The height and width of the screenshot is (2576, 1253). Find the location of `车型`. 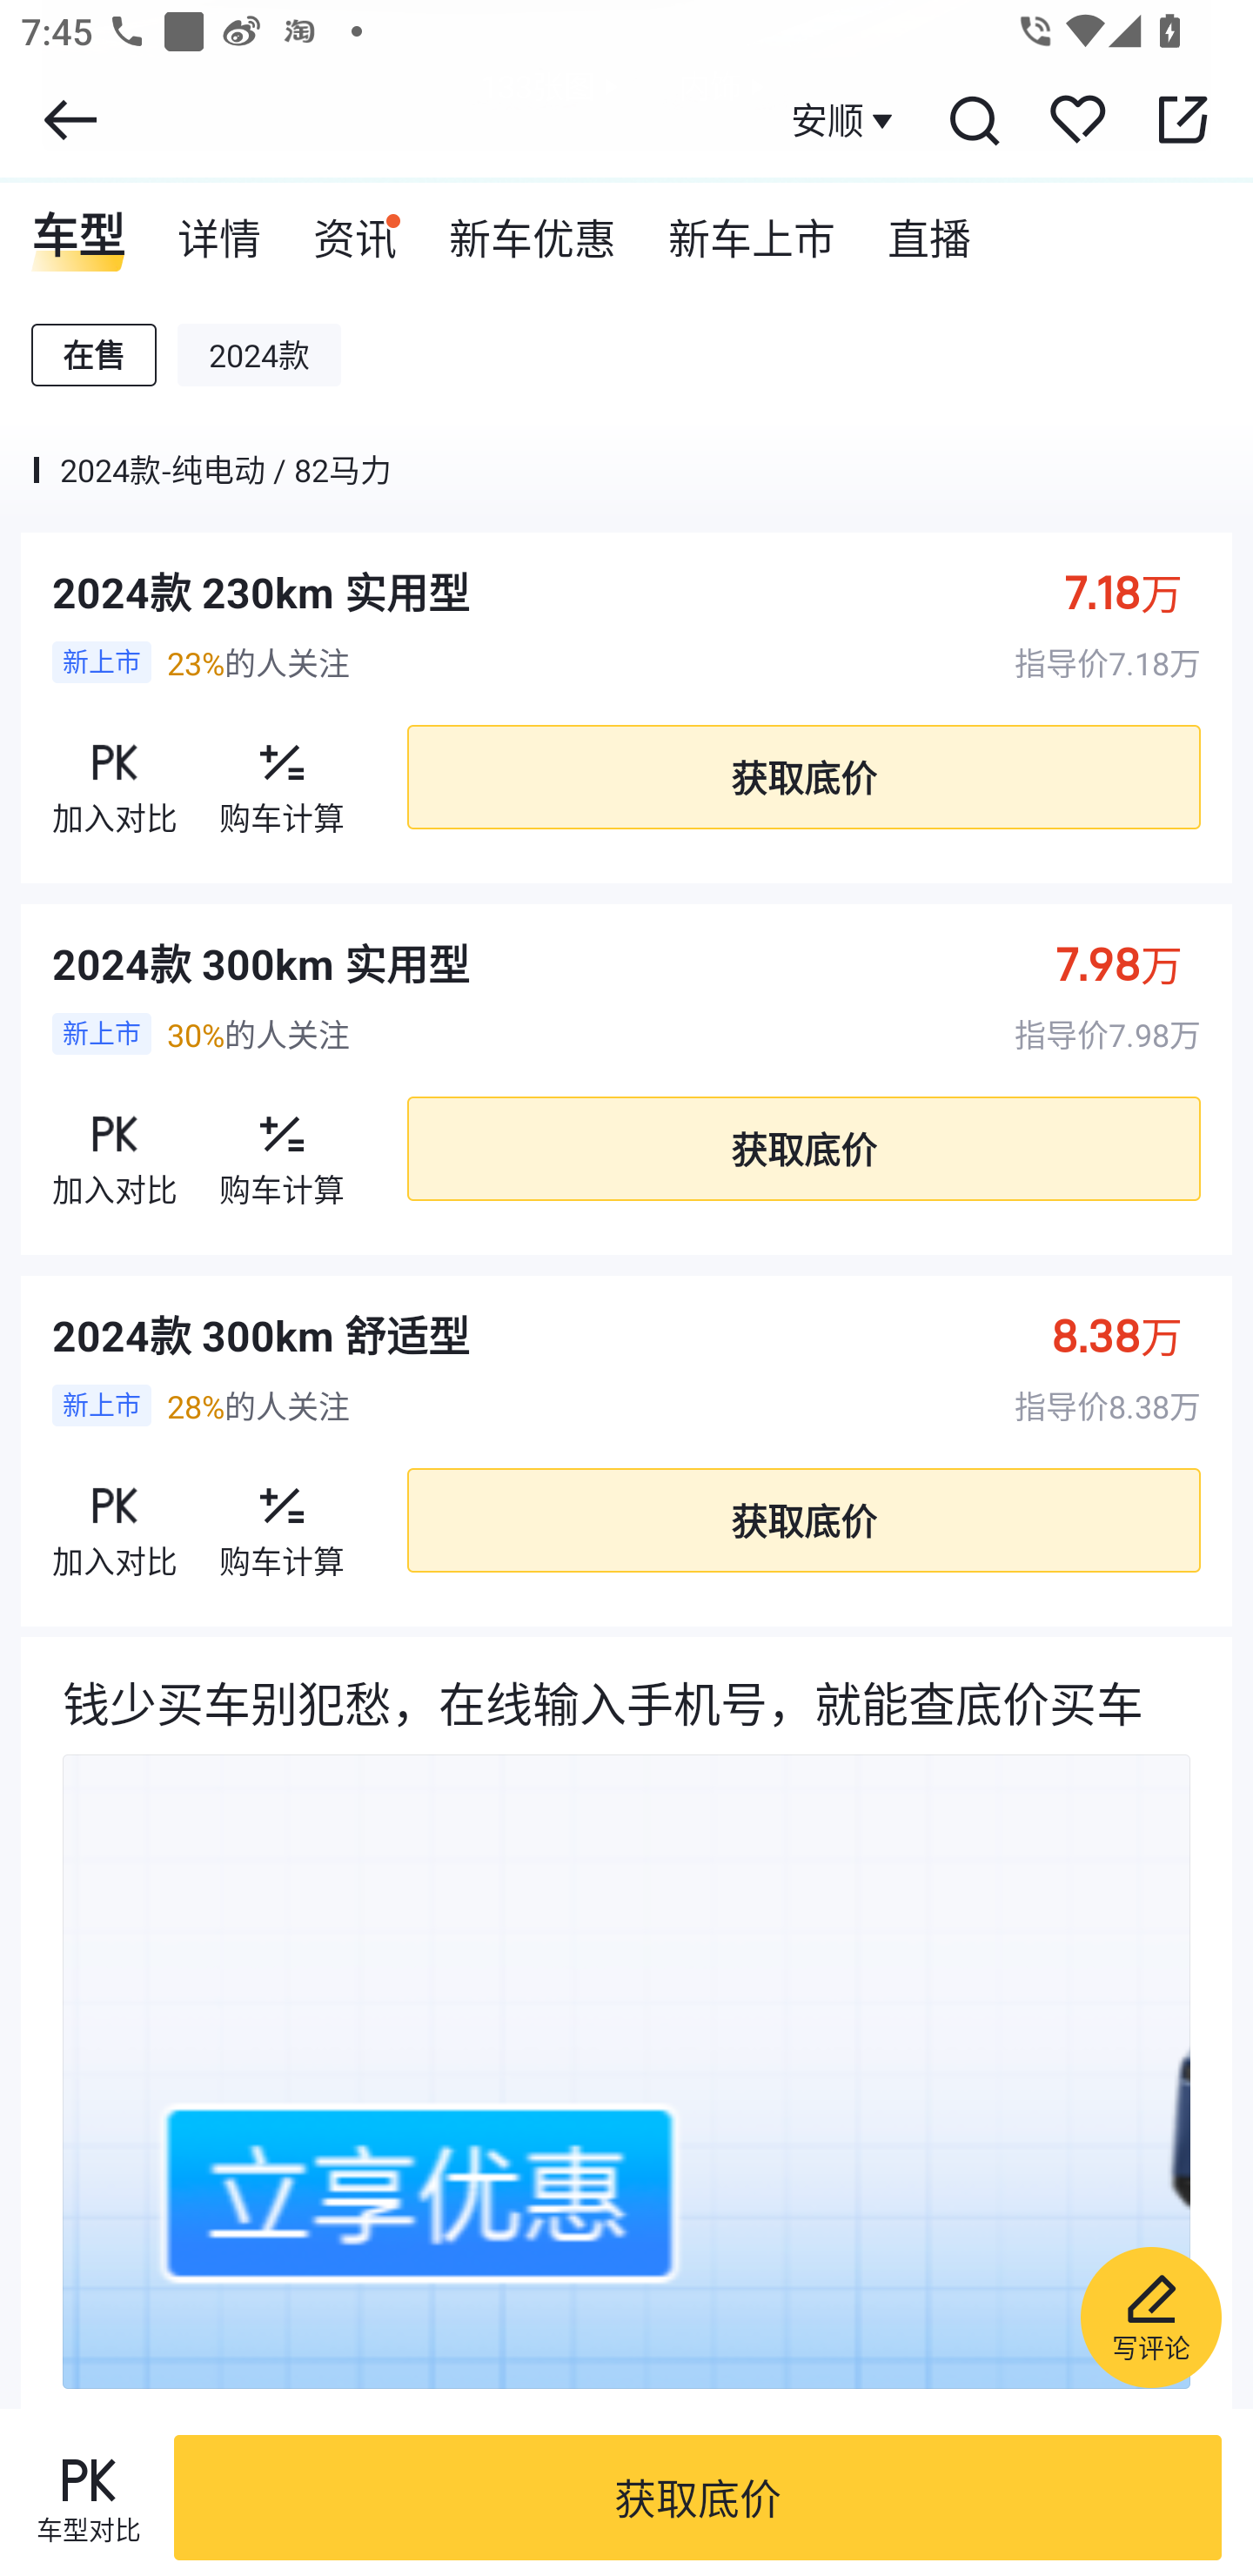

车型 is located at coordinates (78, 228).